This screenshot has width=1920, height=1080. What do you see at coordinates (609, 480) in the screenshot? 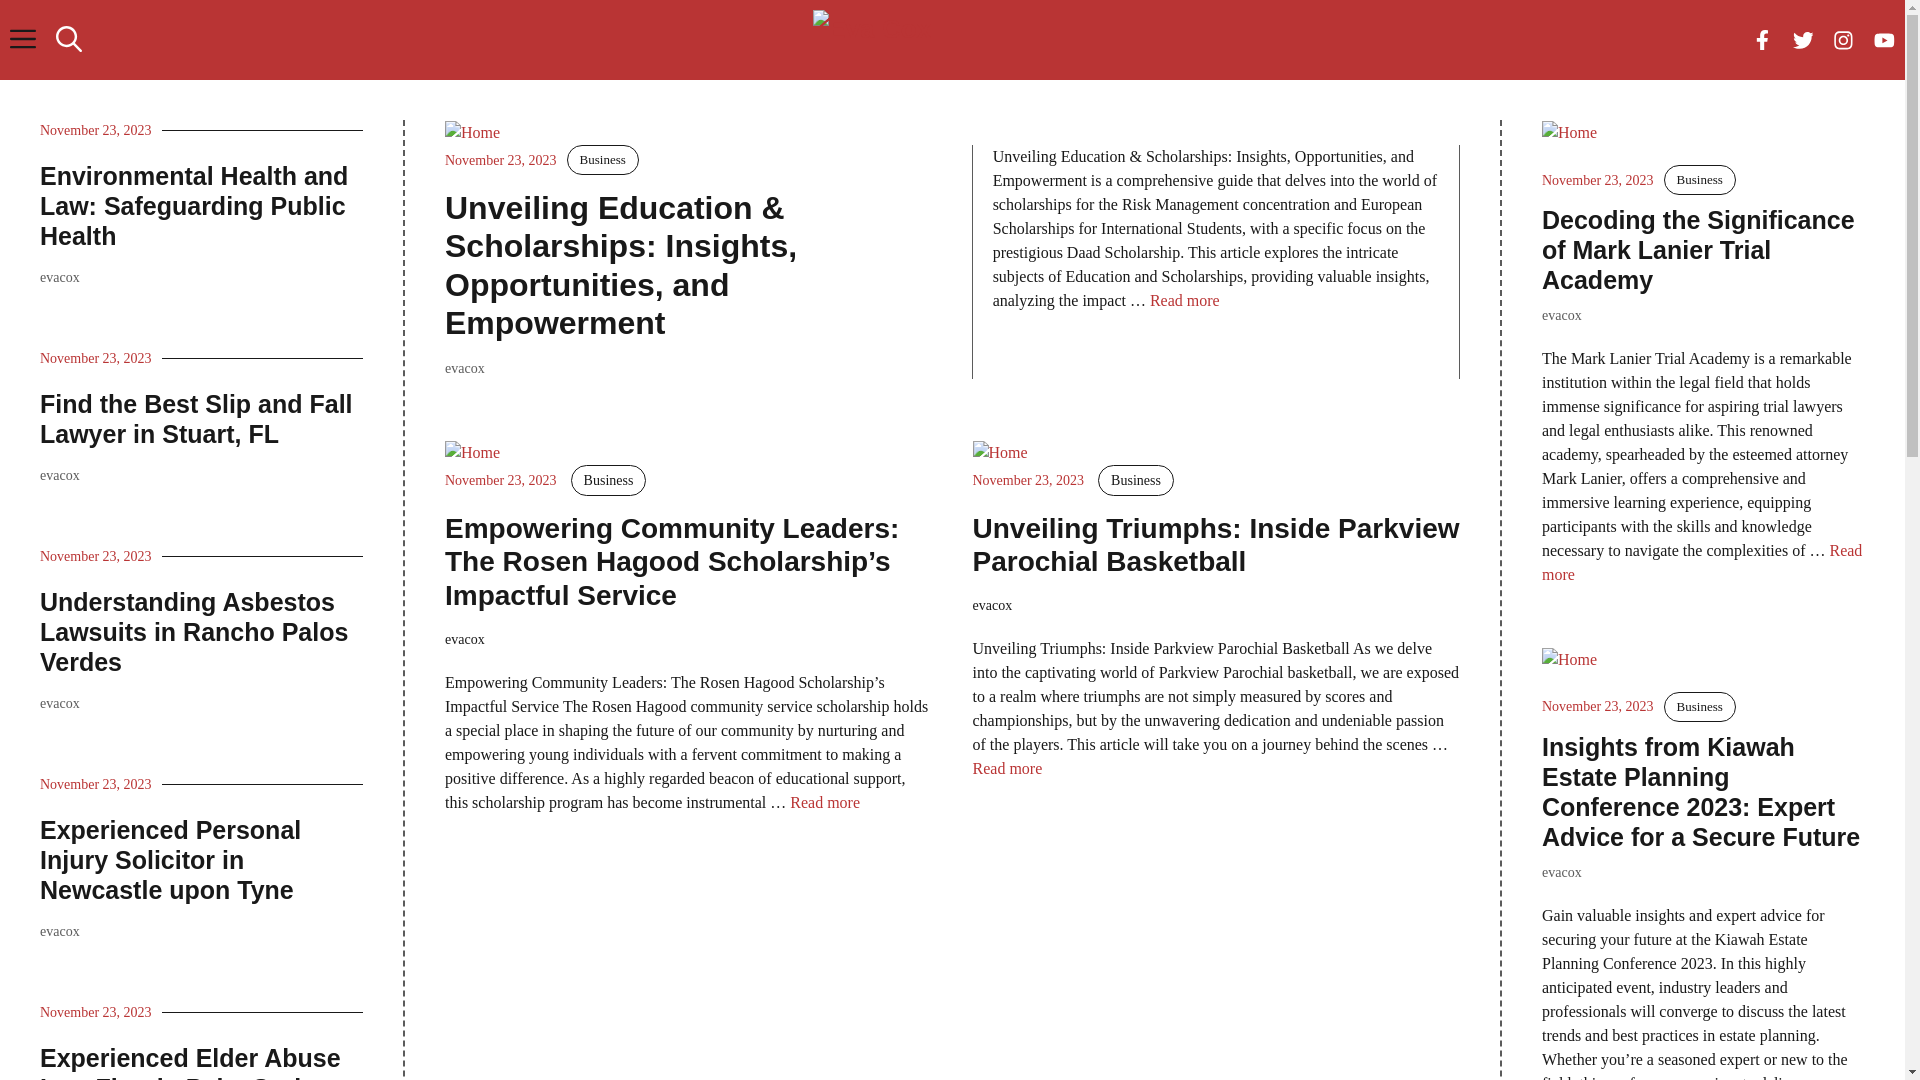
I see `Business` at bounding box center [609, 480].